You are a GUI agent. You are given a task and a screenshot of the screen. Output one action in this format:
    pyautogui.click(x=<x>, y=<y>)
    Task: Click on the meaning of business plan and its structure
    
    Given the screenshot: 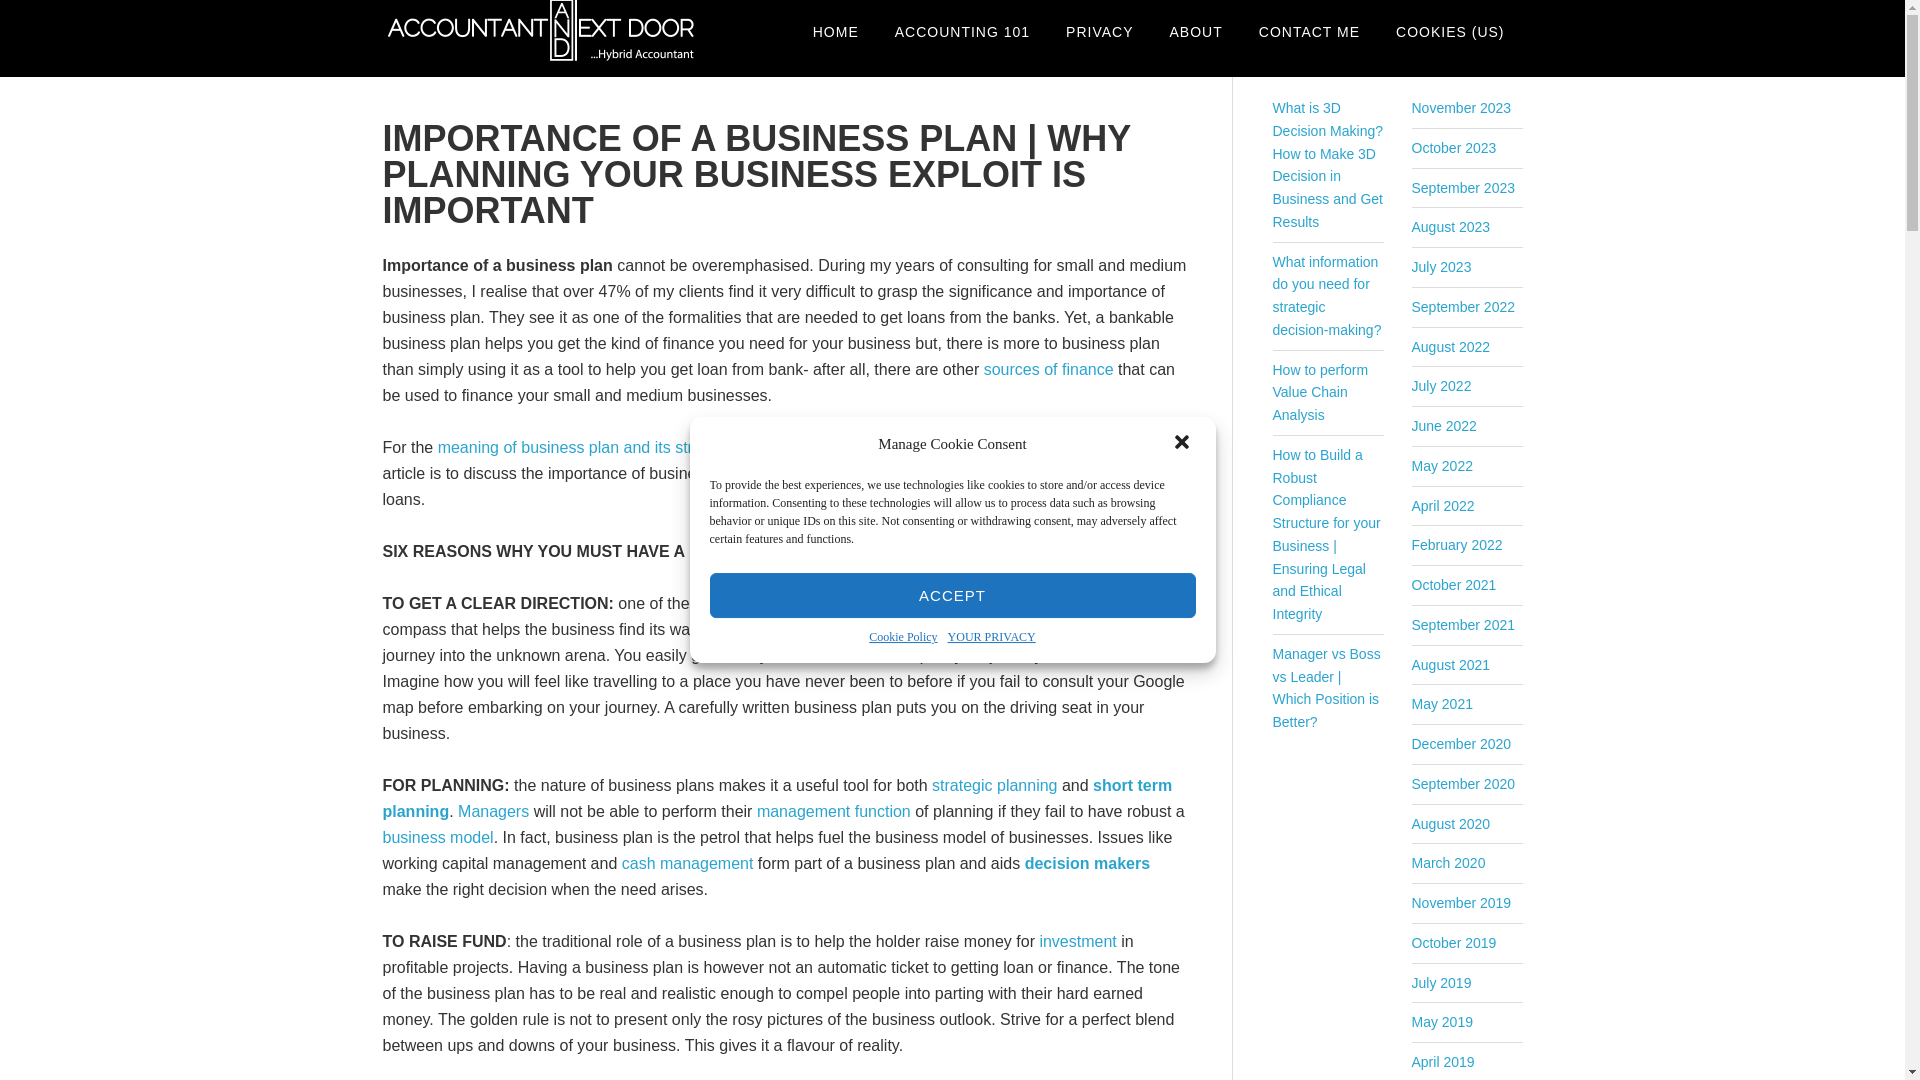 What is the action you would take?
    pyautogui.click(x=587, y=446)
    